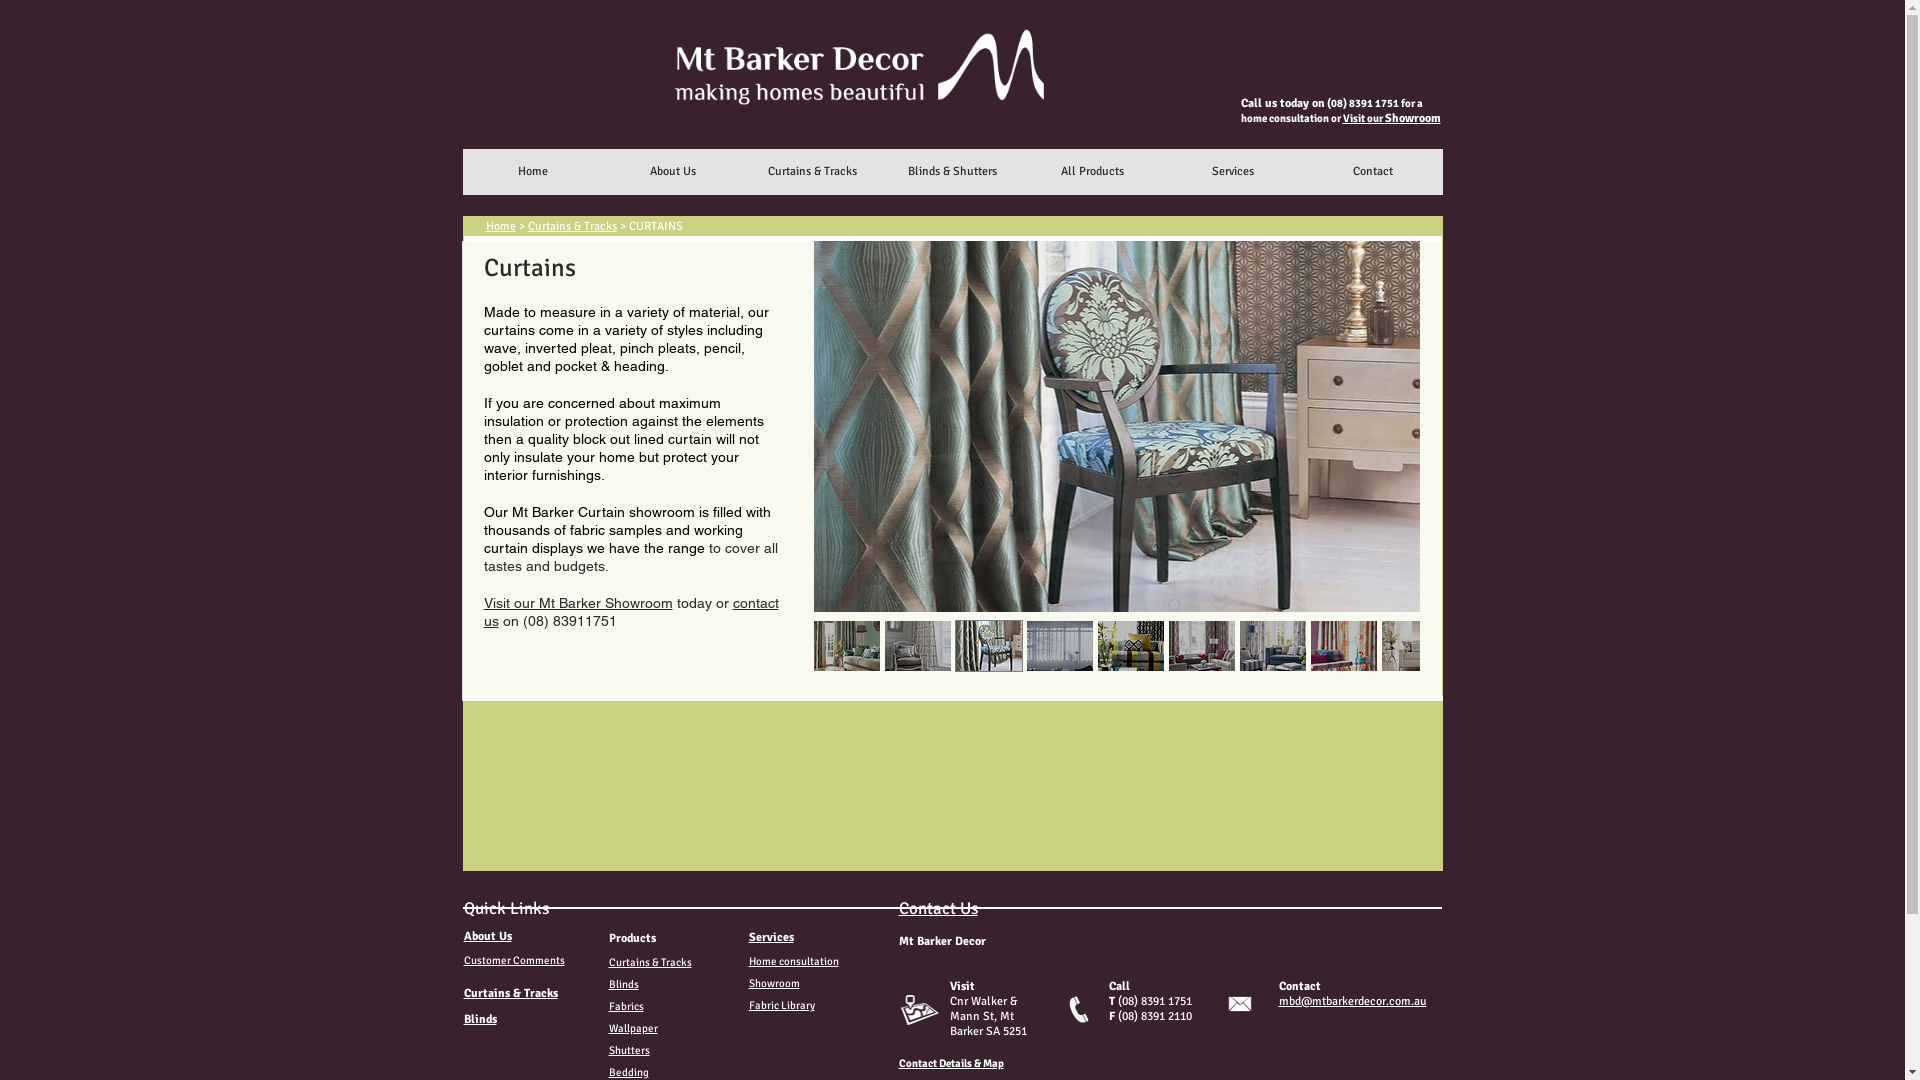 This screenshot has width=1920, height=1080. What do you see at coordinates (952, 172) in the screenshot?
I see `Blinds & Shutters` at bounding box center [952, 172].